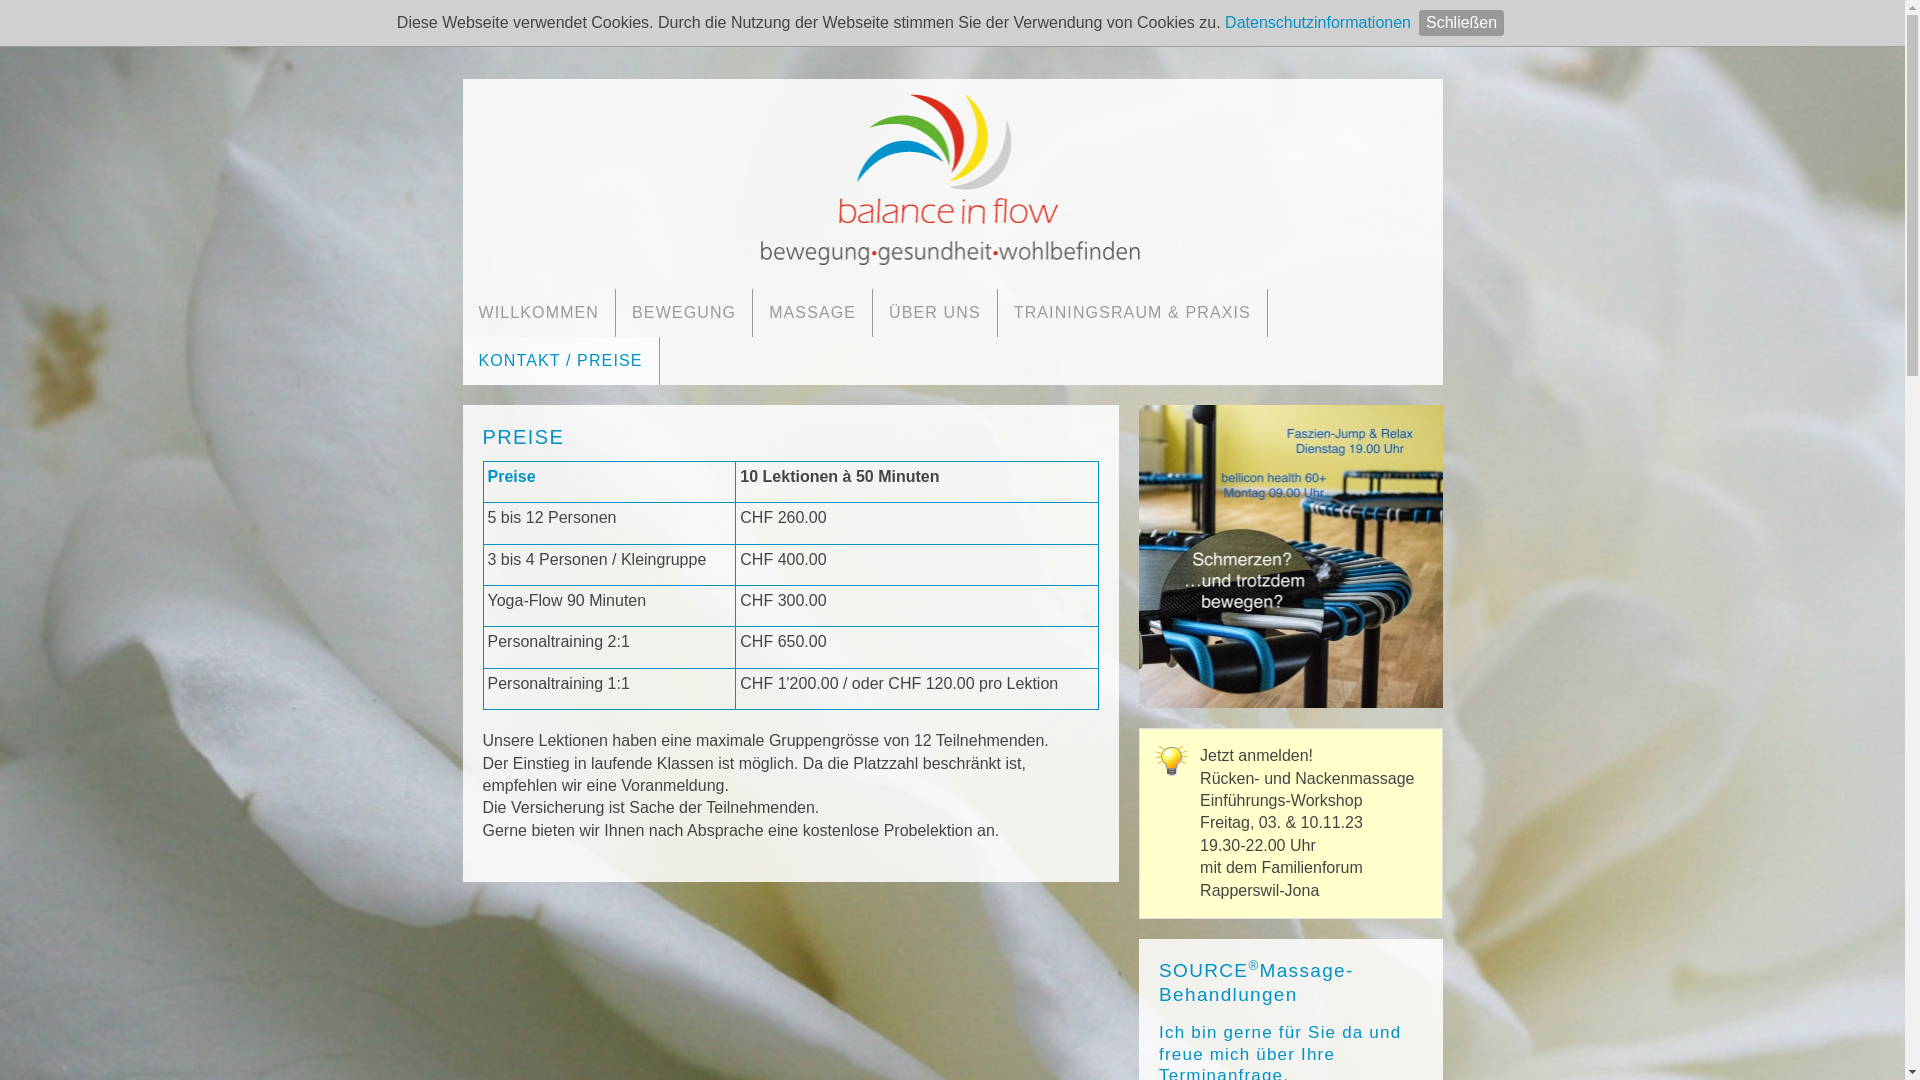  Describe the element at coordinates (812, 313) in the screenshot. I see `MASSAGE` at that location.